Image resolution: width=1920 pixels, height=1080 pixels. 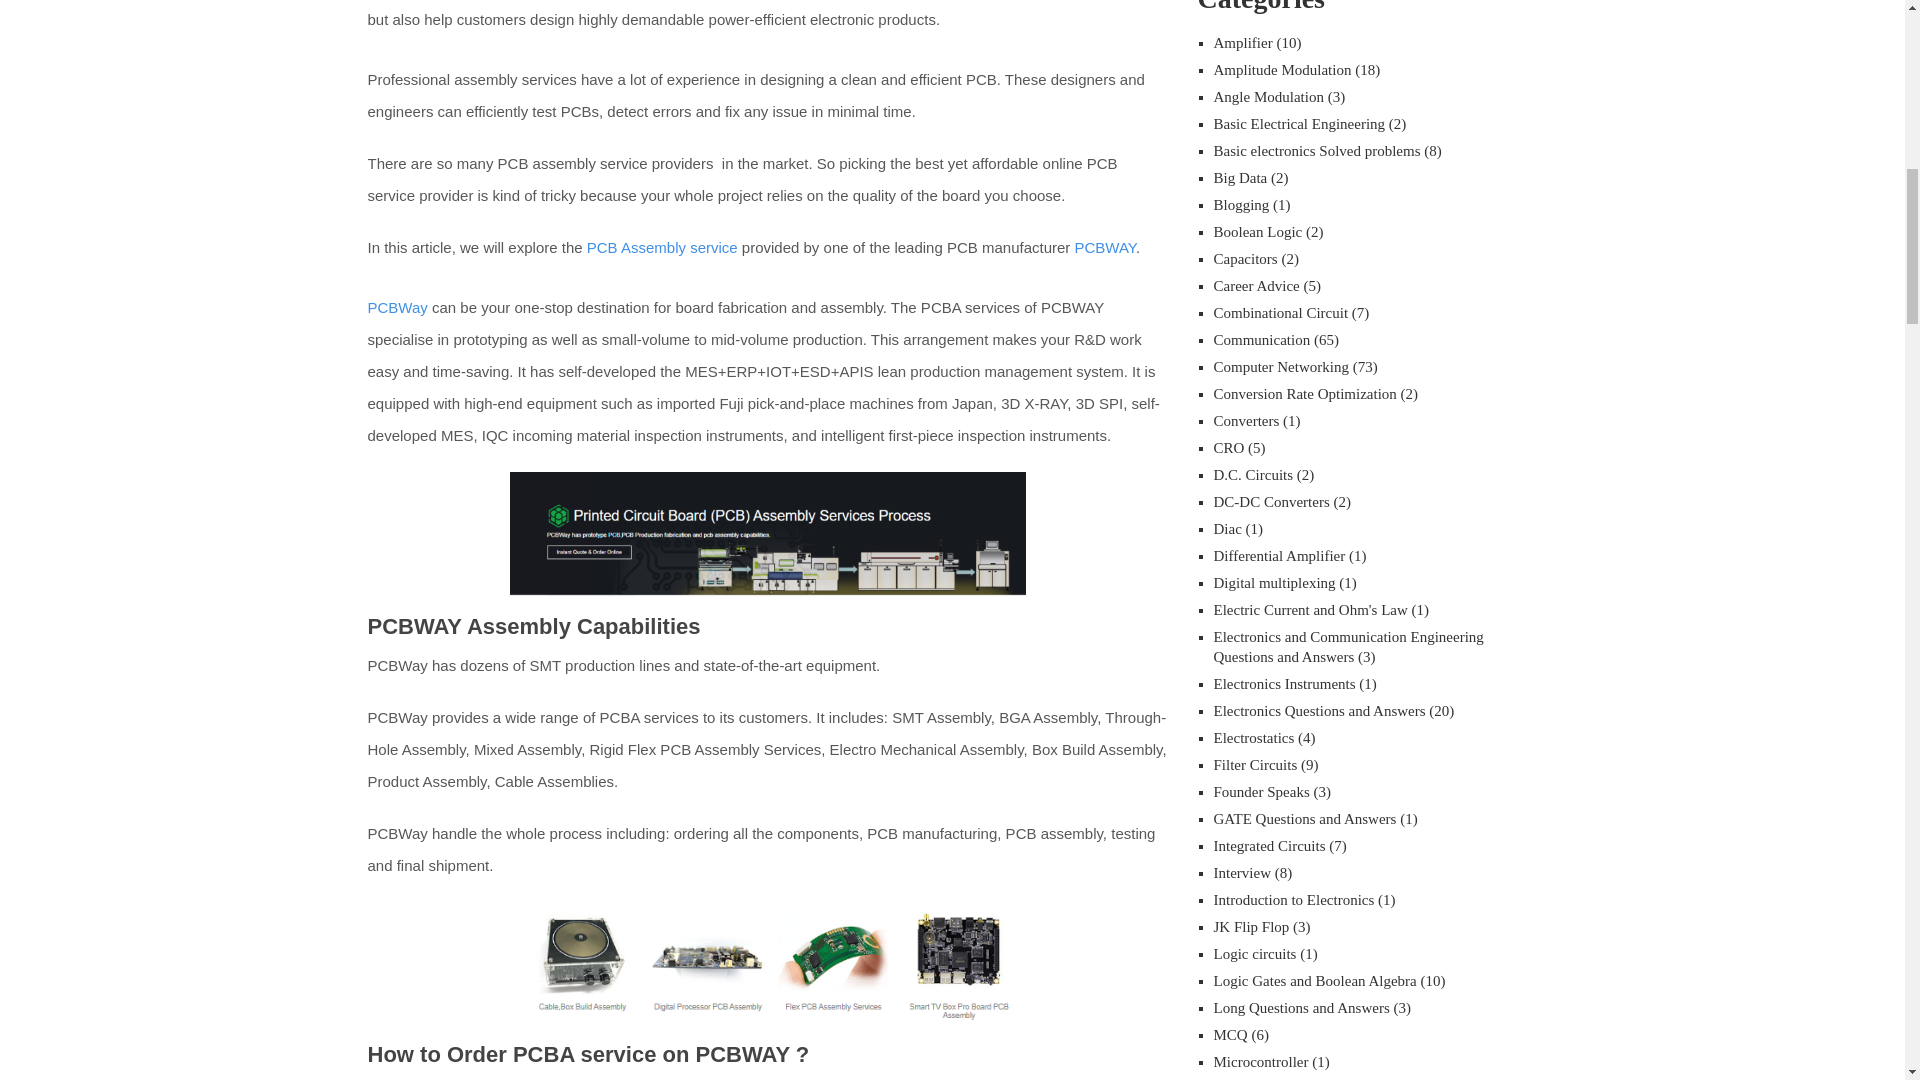 What do you see at coordinates (1258, 231) in the screenshot?
I see `Boolean Logic` at bounding box center [1258, 231].